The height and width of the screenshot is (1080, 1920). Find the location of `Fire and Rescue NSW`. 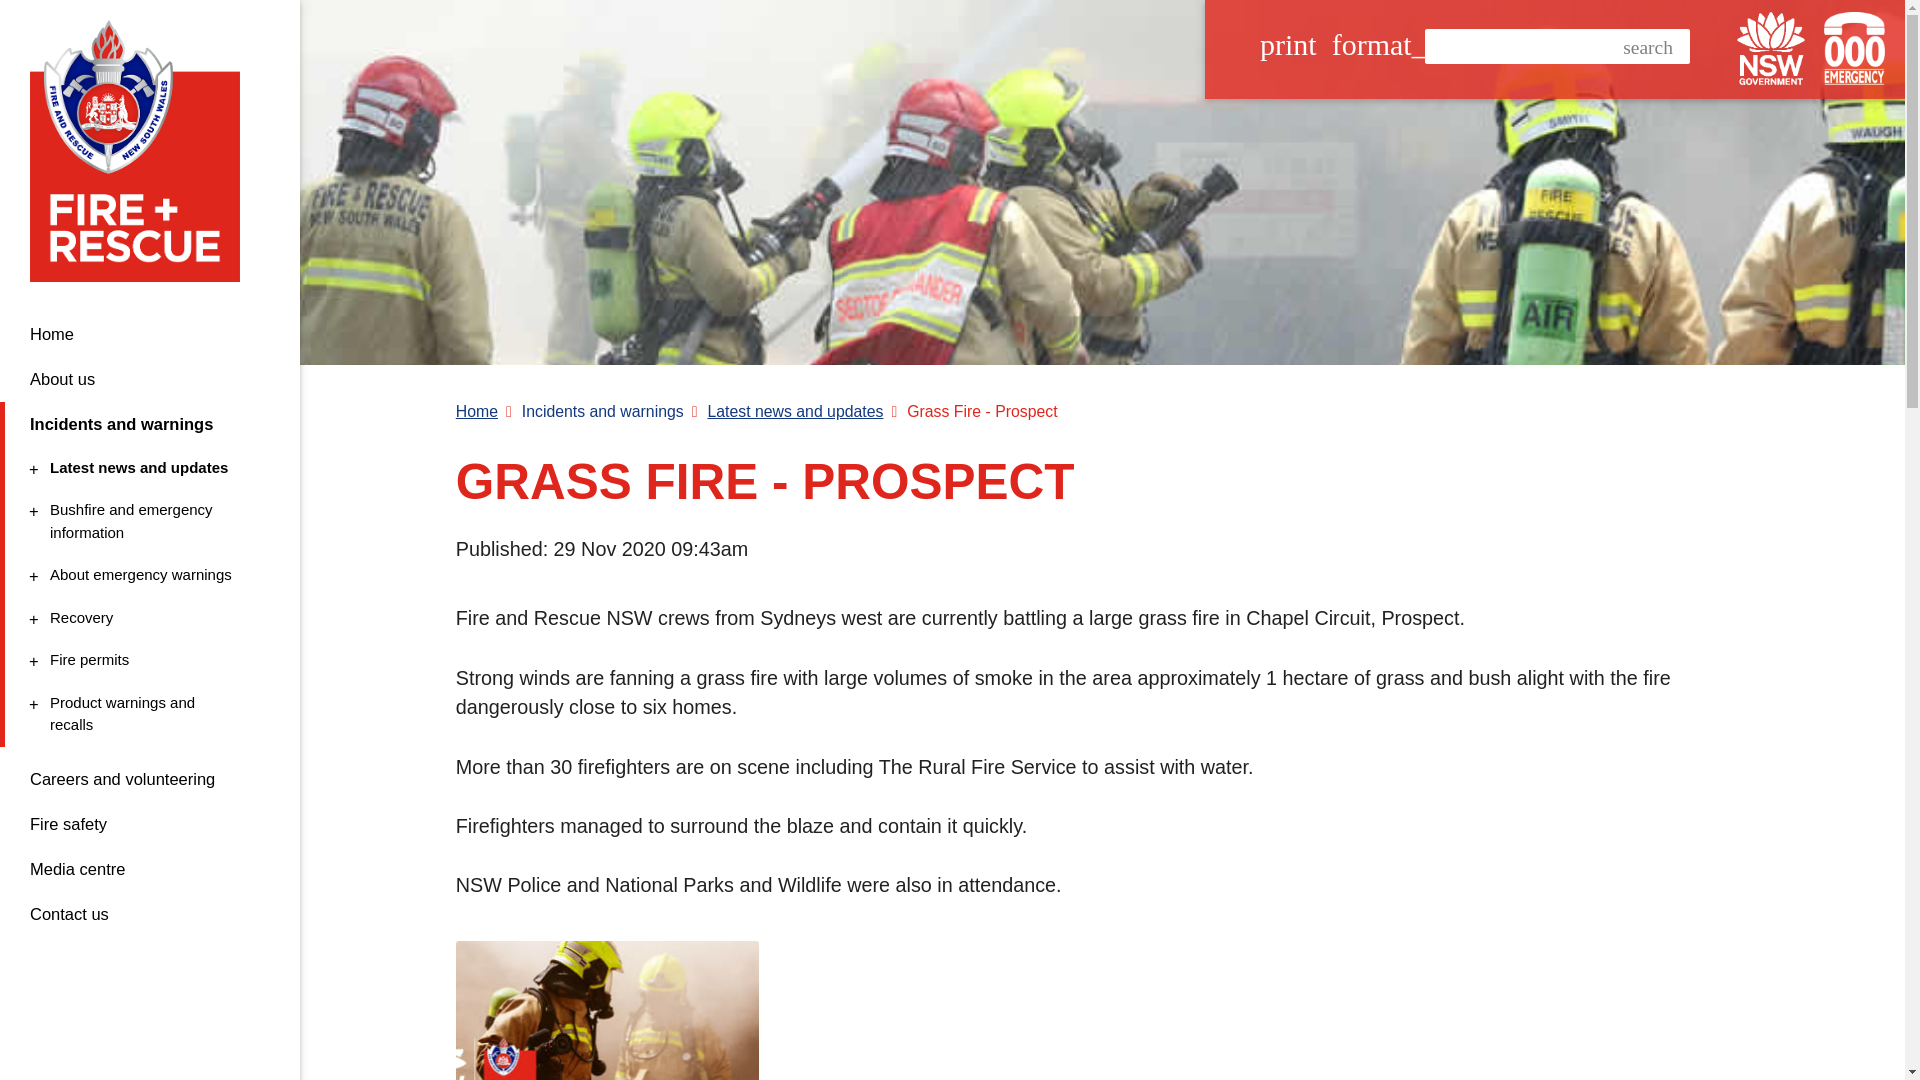

Fire and Rescue NSW is located at coordinates (147, 521).